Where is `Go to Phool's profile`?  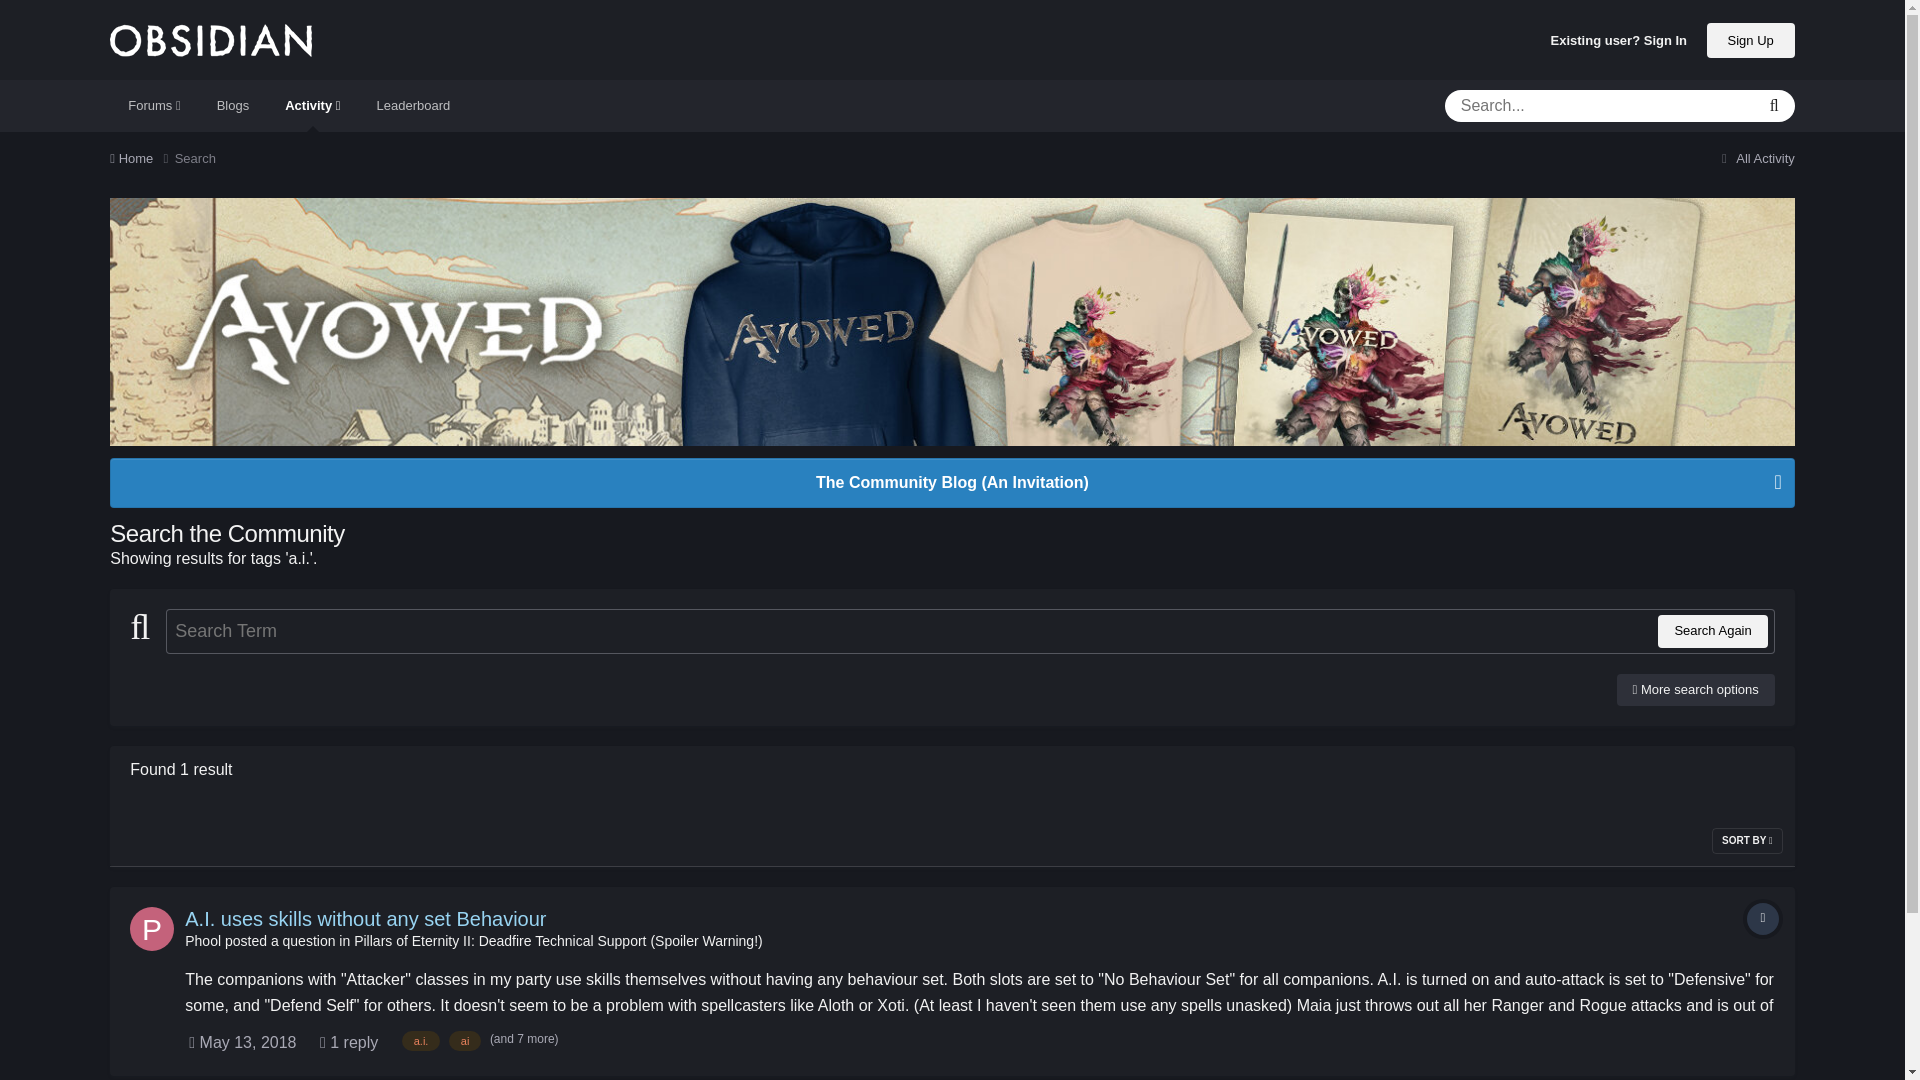
Go to Phool's profile is located at coordinates (202, 941).